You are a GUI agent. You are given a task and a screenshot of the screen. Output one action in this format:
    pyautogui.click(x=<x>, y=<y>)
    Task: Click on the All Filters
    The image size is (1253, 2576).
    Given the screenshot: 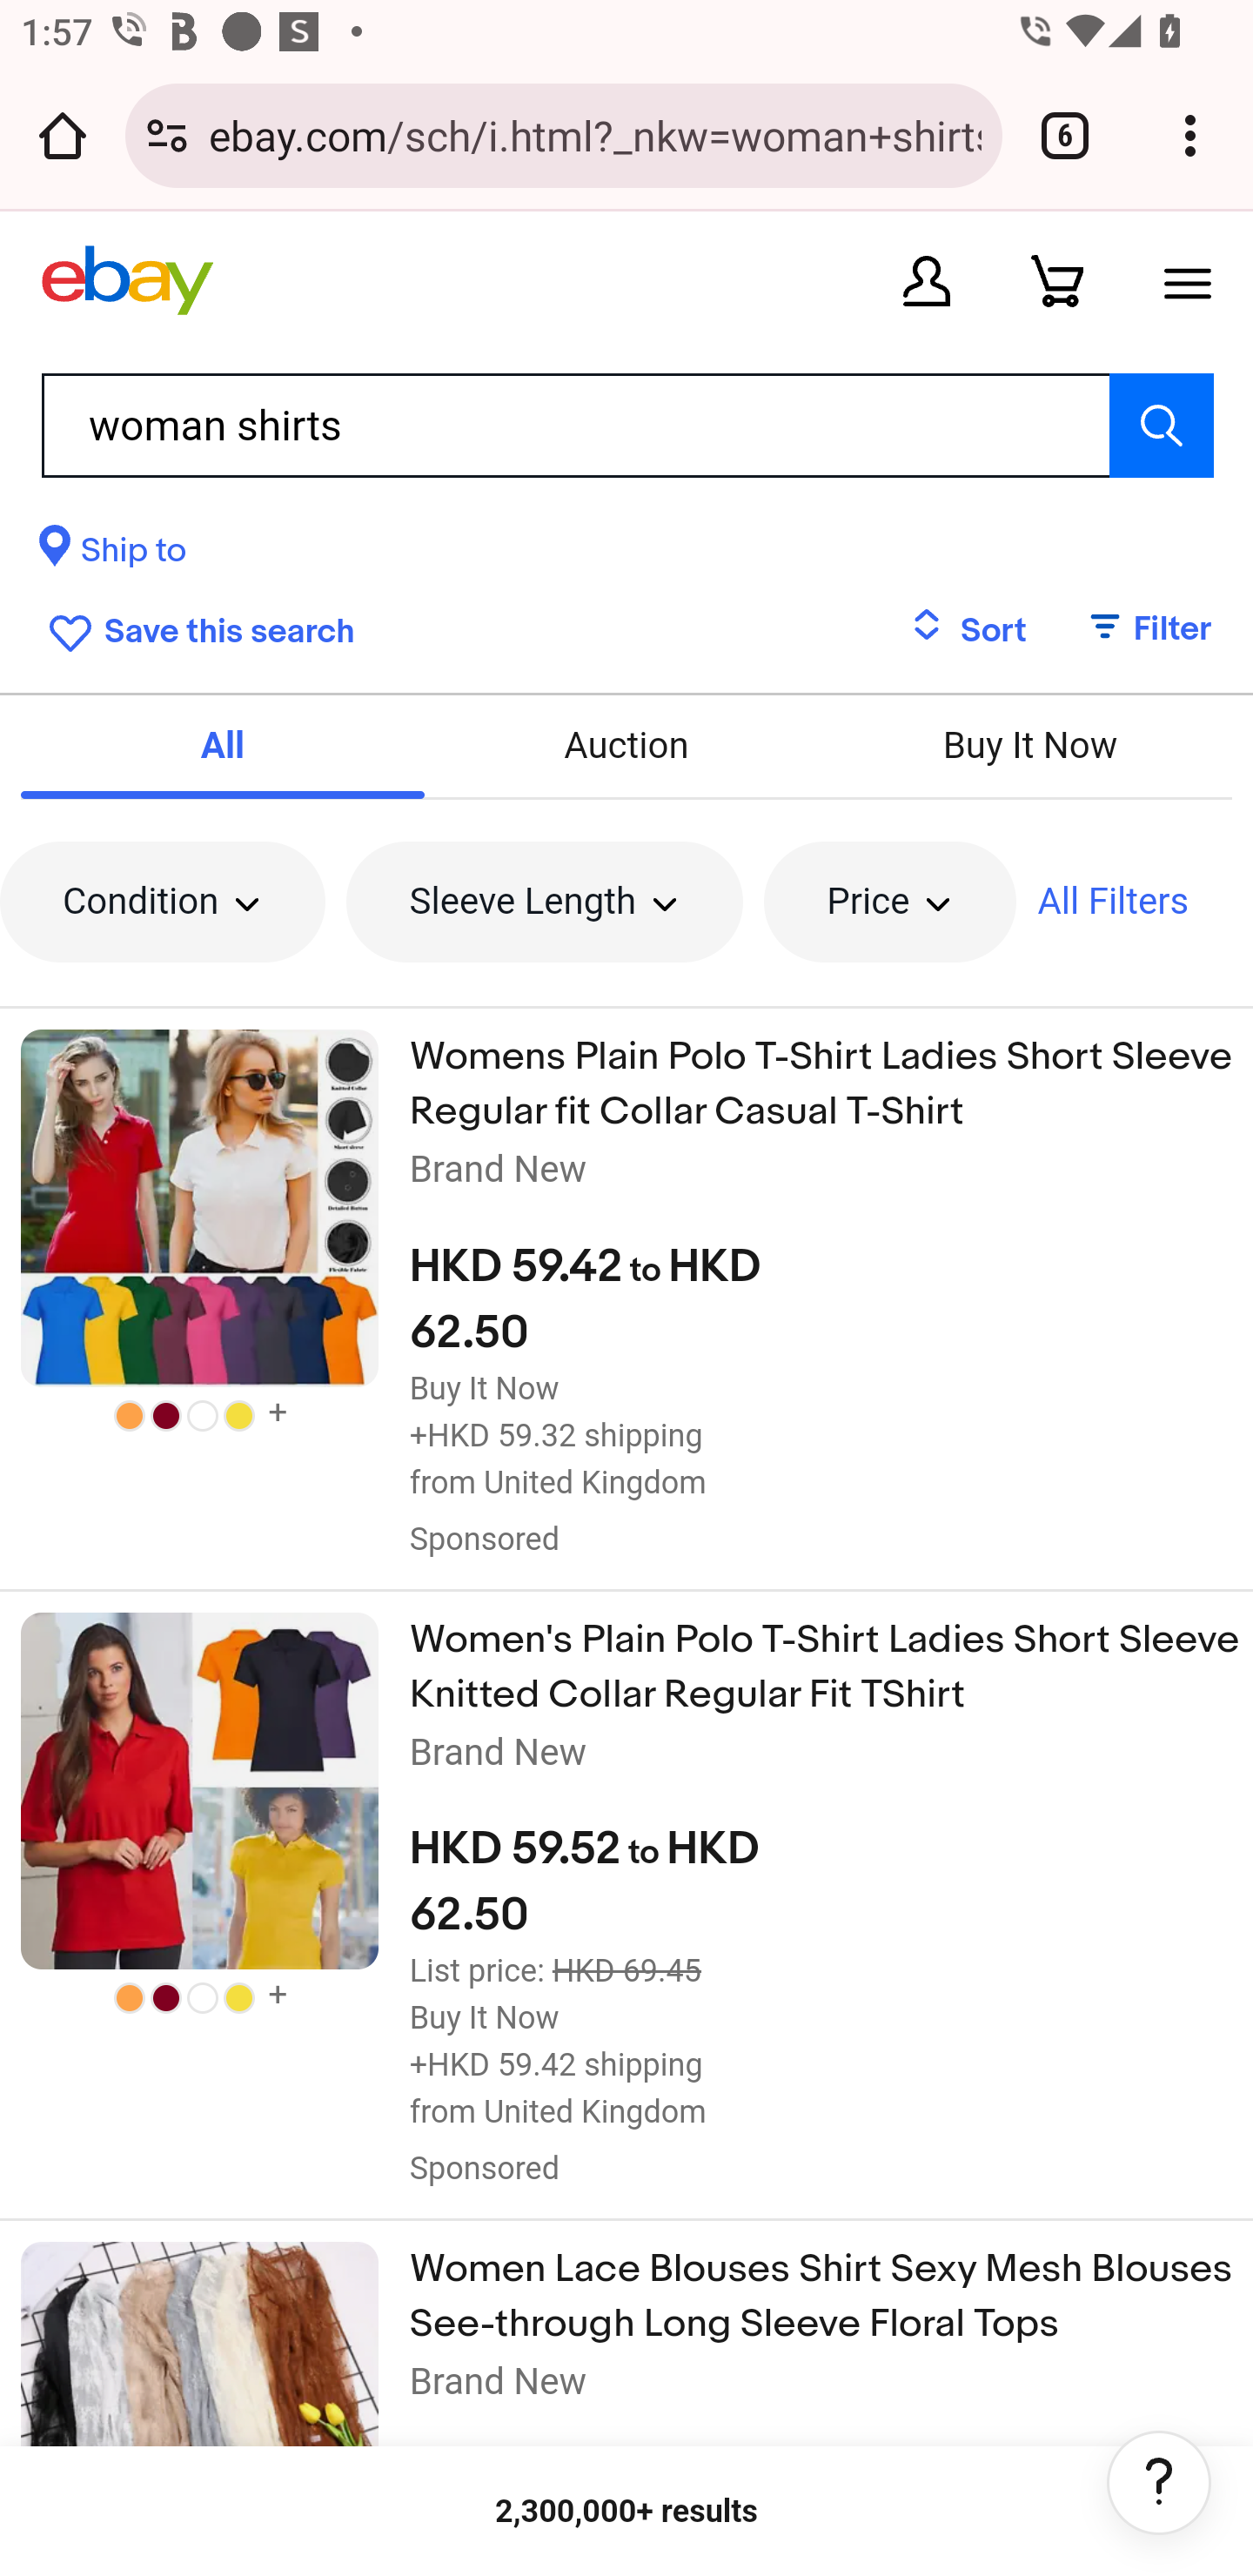 What is the action you would take?
    pyautogui.click(x=1113, y=902)
    